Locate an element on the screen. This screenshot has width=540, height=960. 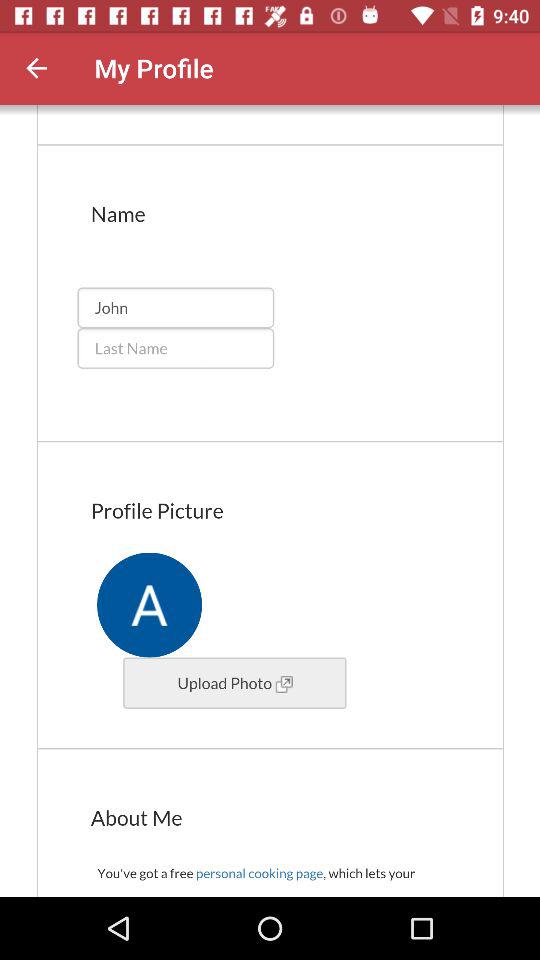
go back is located at coordinates (36, 68).